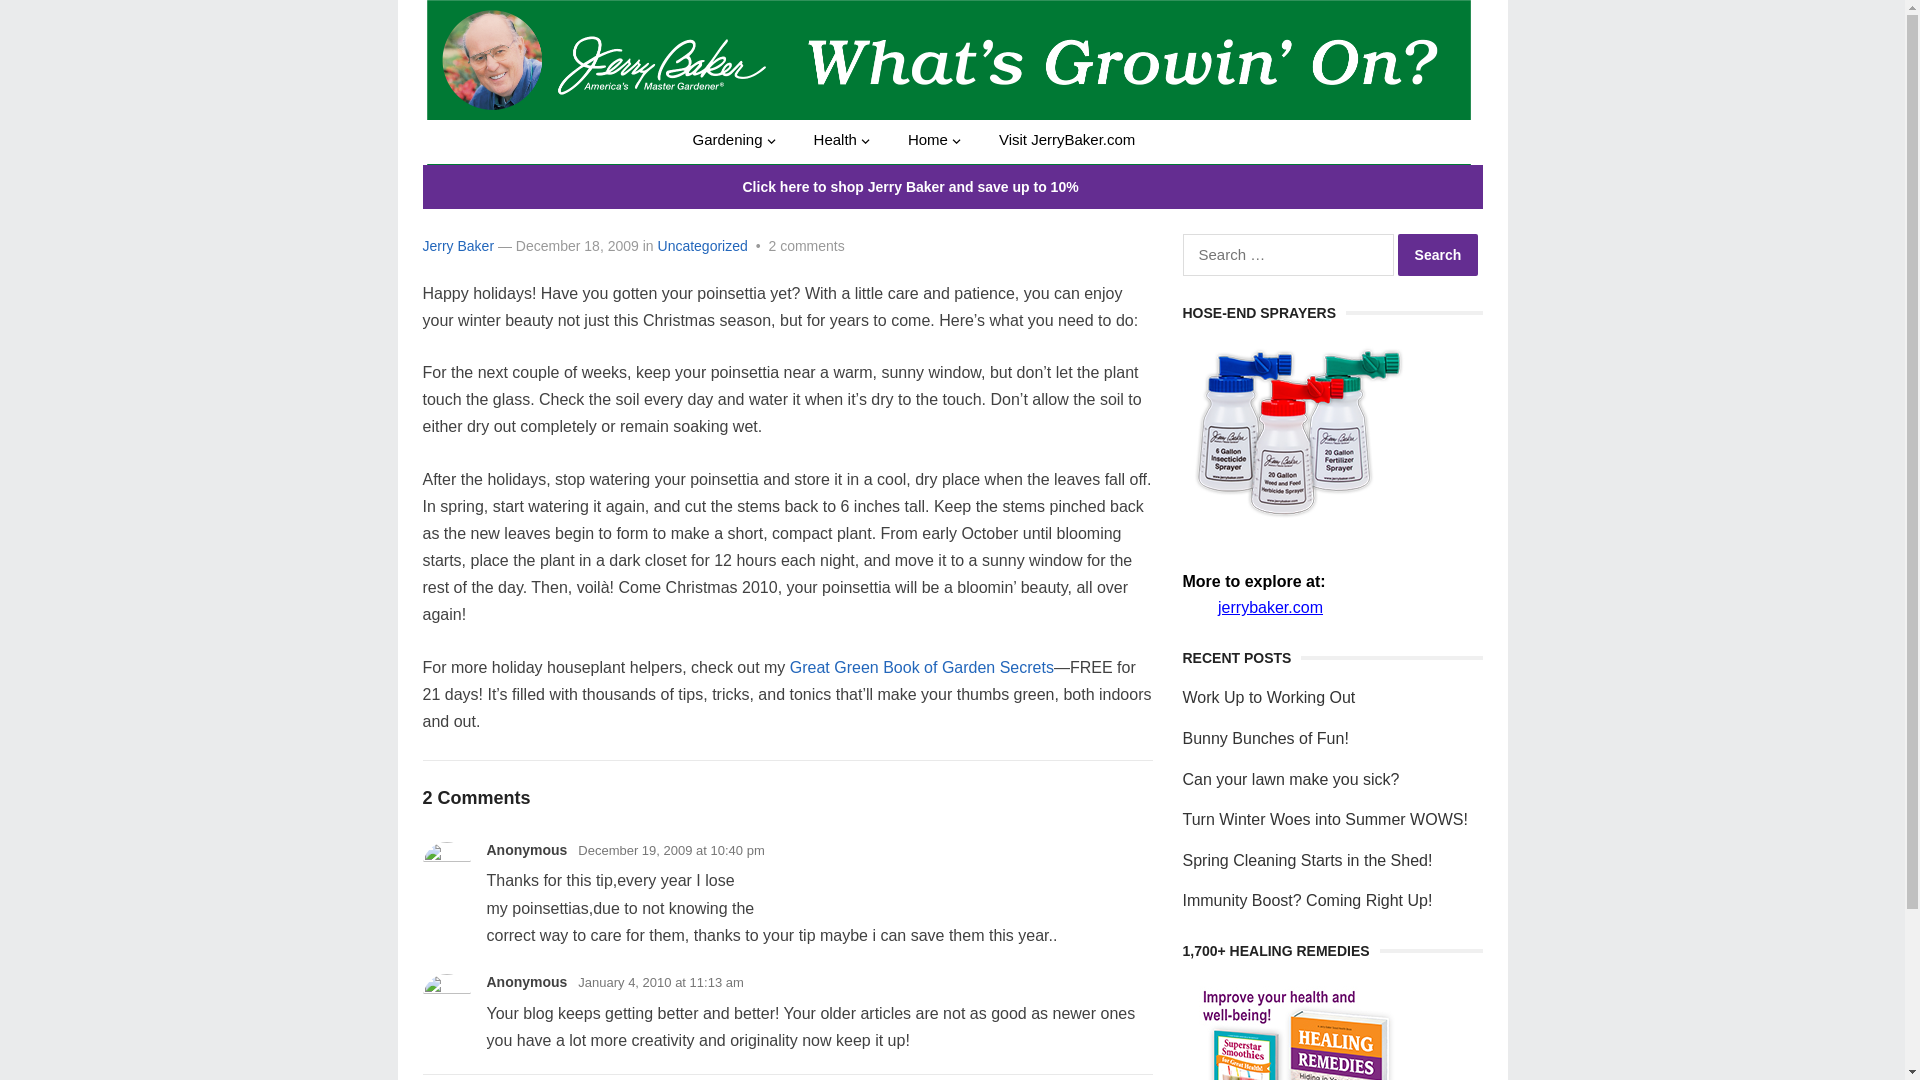 This screenshot has width=1920, height=1080. Describe the element at coordinates (922, 667) in the screenshot. I see `Great Green Book of Garden Secrets` at that location.